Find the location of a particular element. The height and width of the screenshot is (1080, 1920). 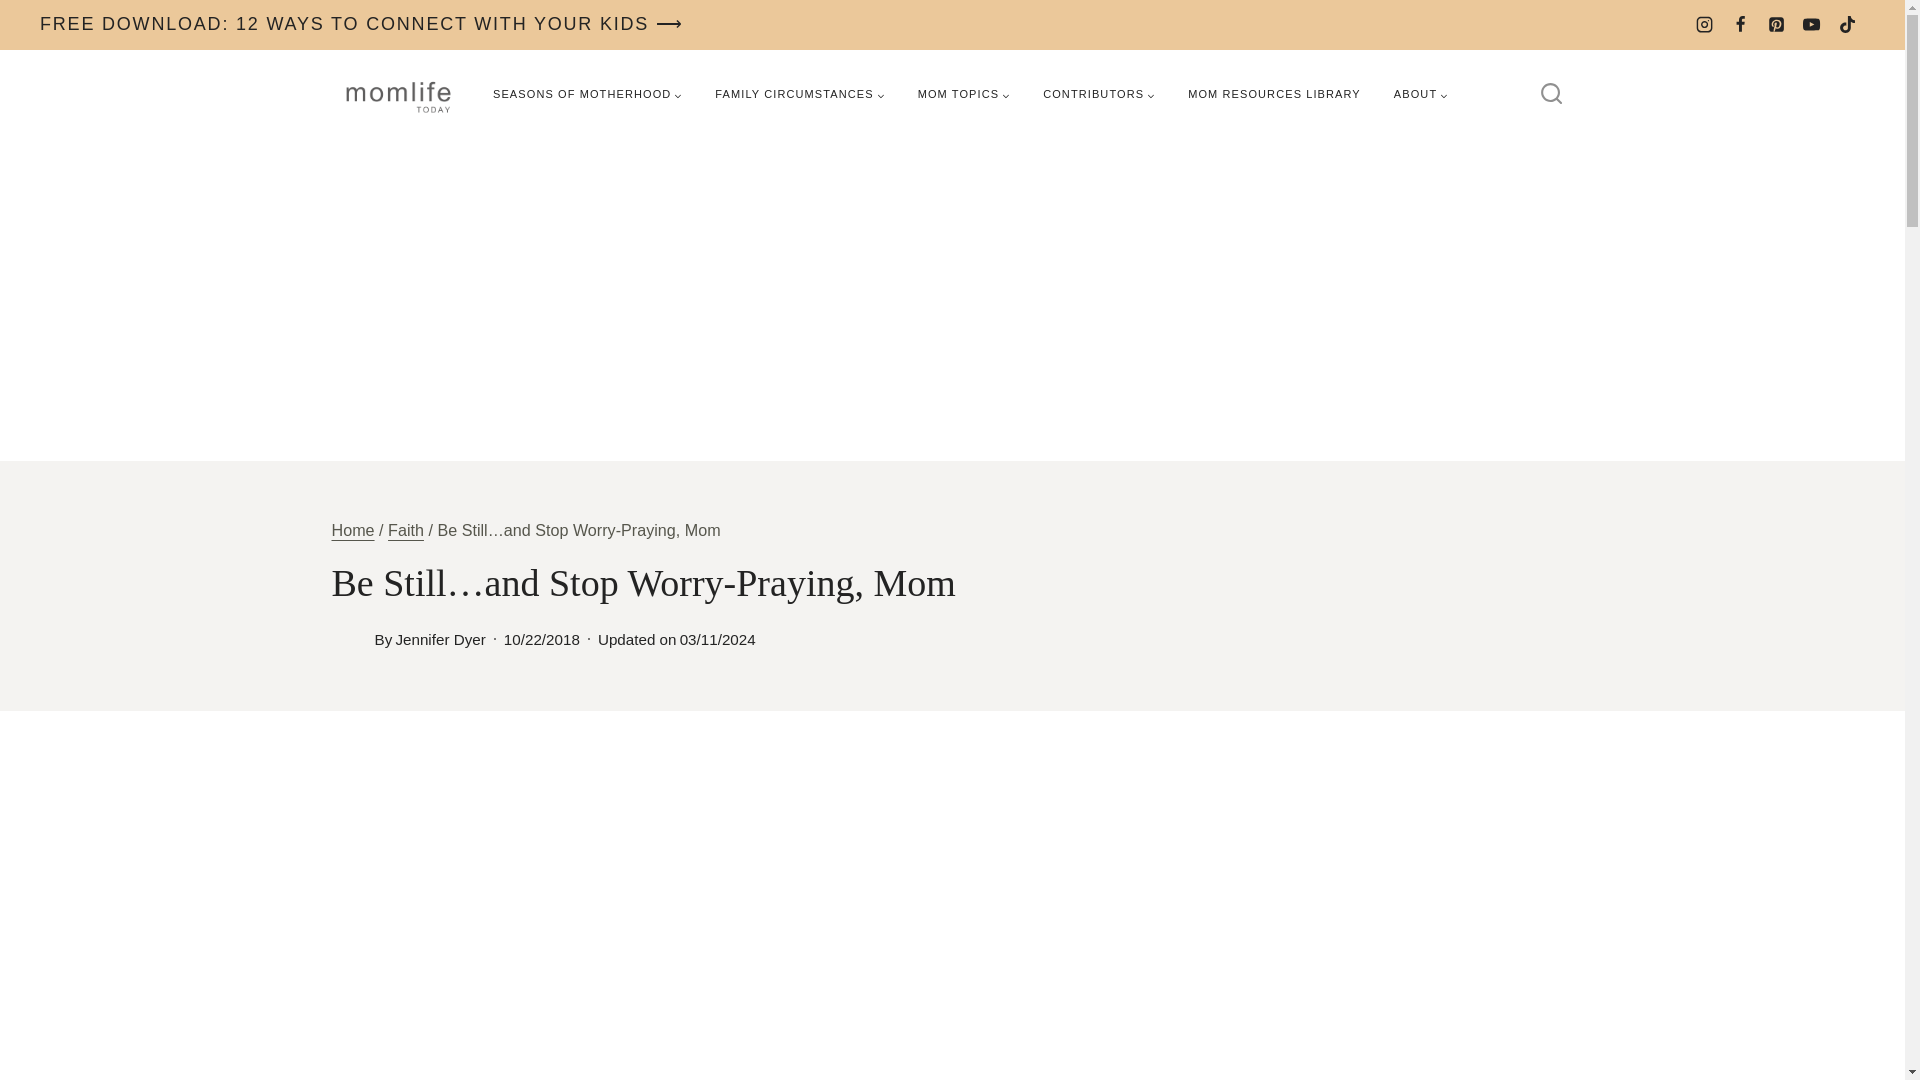

ABOUT is located at coordinates (1420, 94).